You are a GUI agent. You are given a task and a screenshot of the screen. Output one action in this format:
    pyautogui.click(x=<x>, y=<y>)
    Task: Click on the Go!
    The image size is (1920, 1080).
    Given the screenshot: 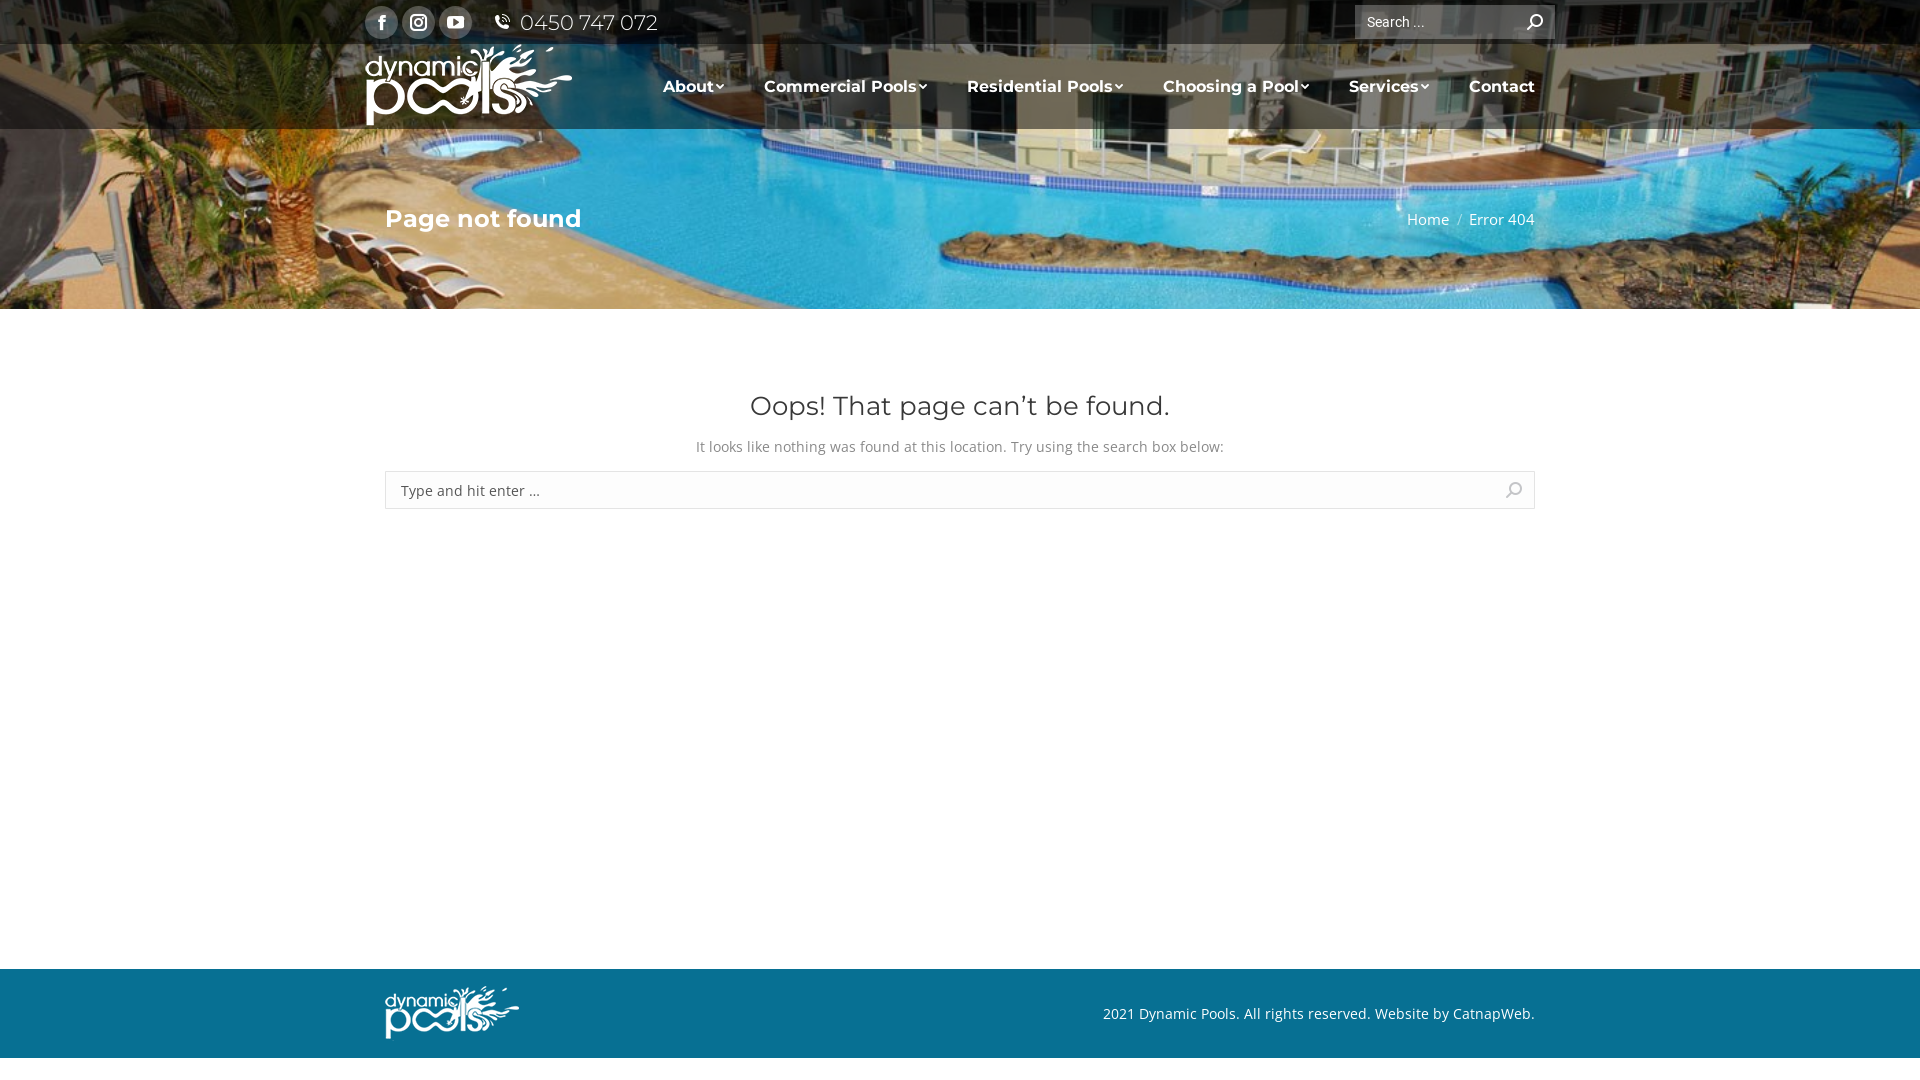 What is the action you would take?
    pyautogui.click(x=1569, y=492)
    